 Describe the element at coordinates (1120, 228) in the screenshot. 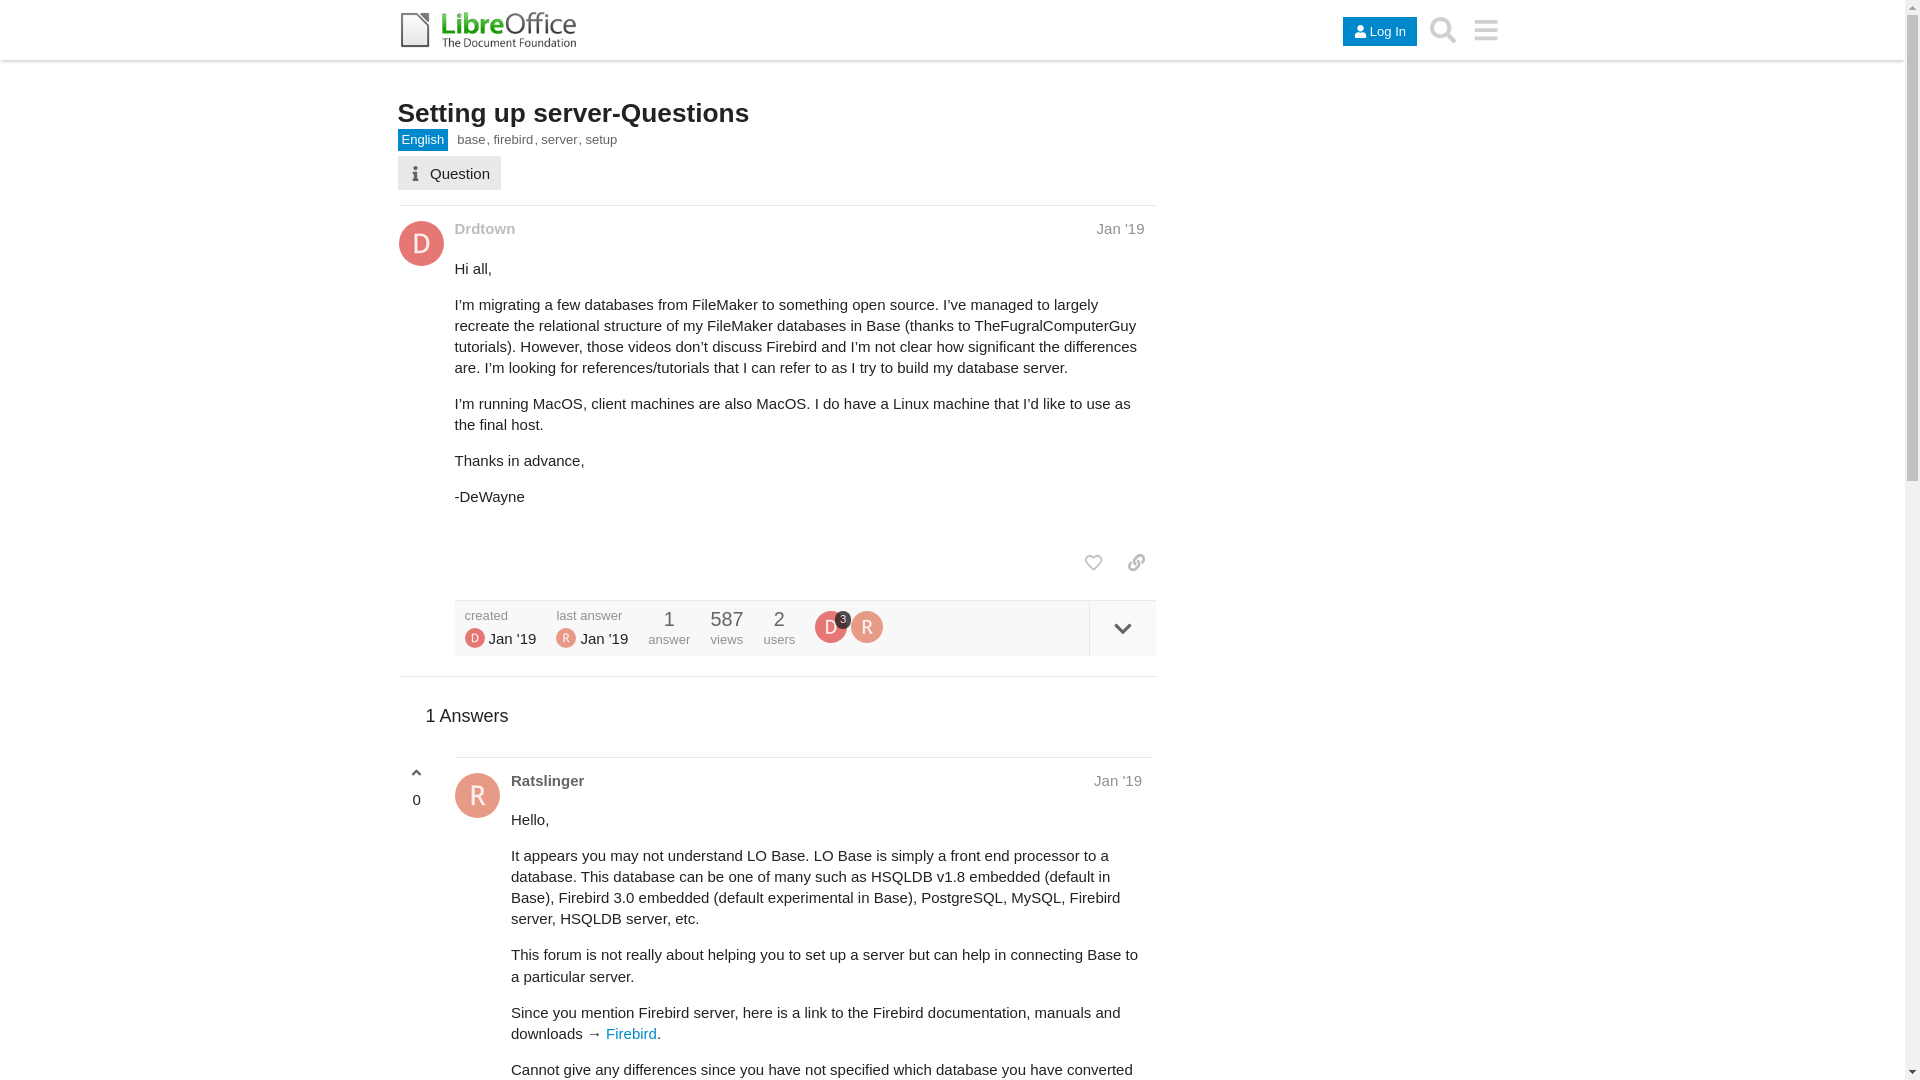

I see `Jan 25, 2019 11:13 am` at that location.